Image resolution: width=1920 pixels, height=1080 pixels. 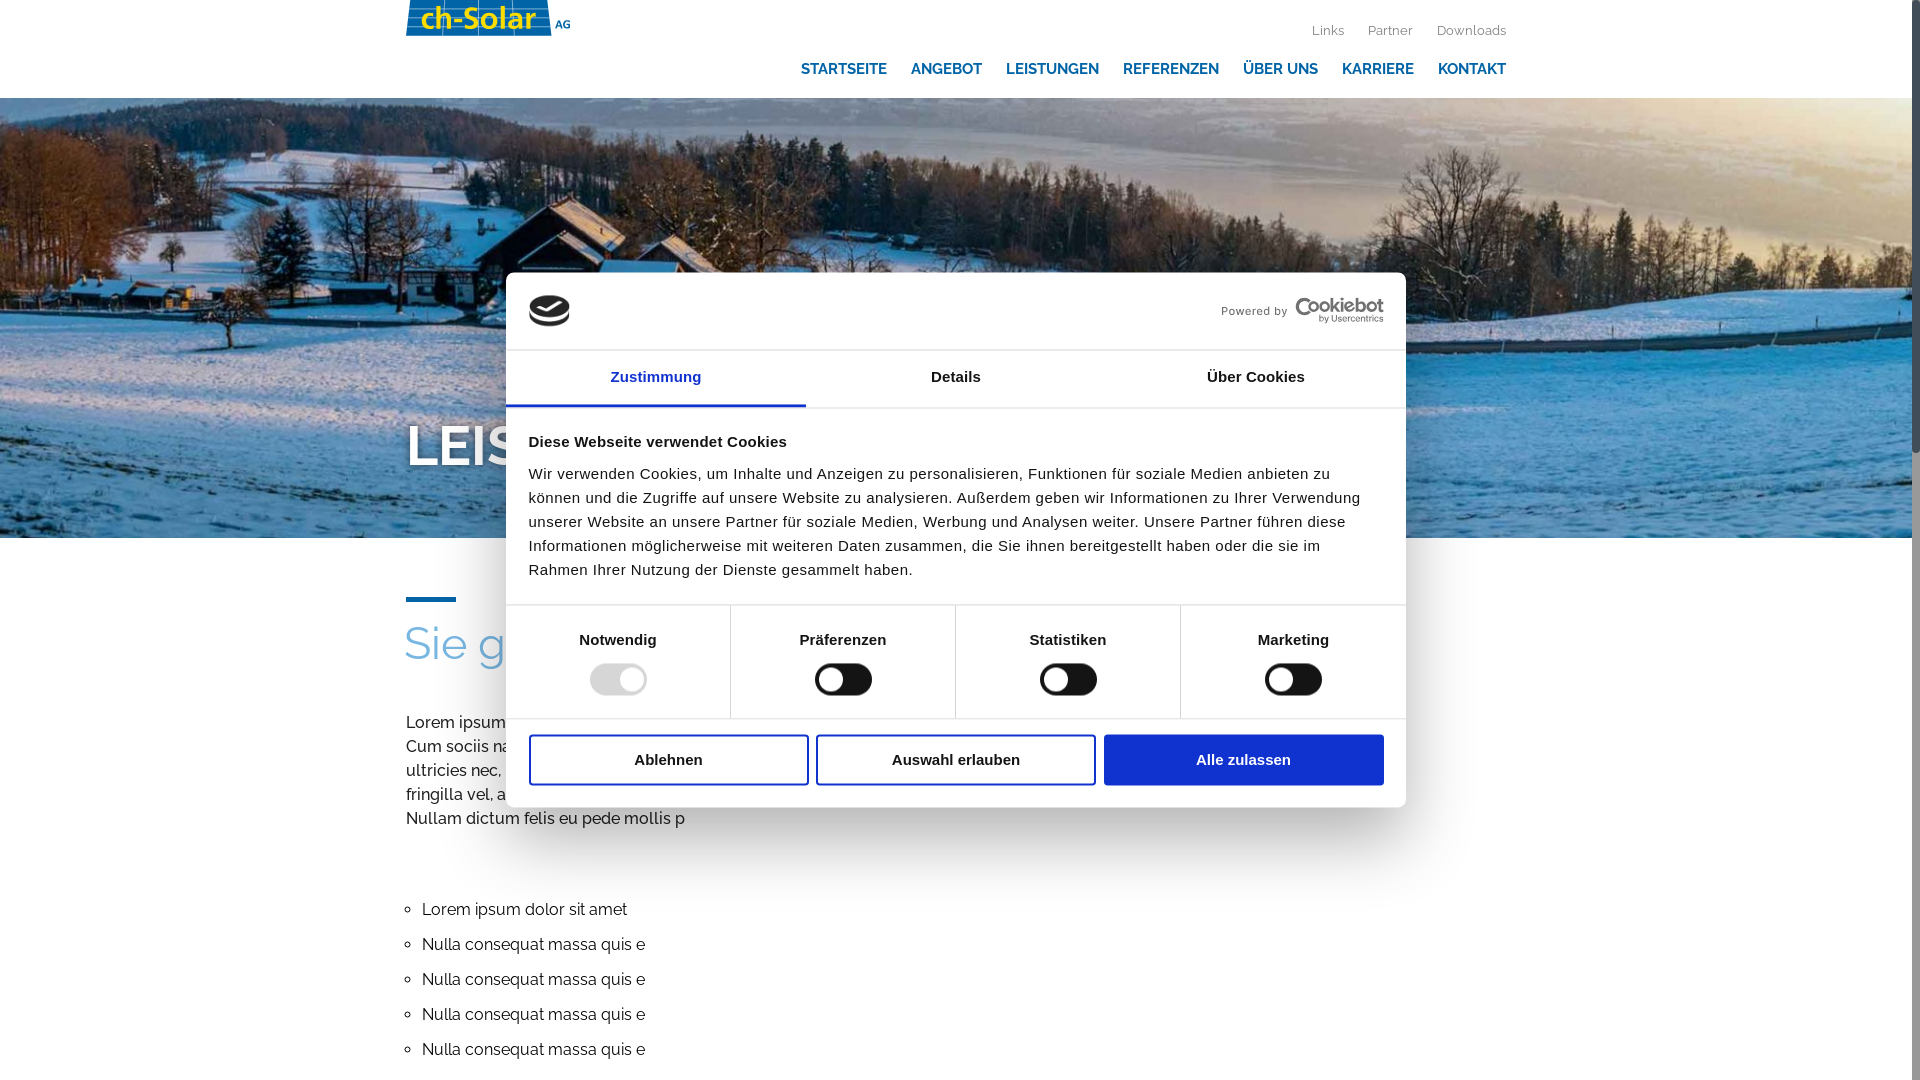 I want to click on Partner, so click(x=1390, y=30).